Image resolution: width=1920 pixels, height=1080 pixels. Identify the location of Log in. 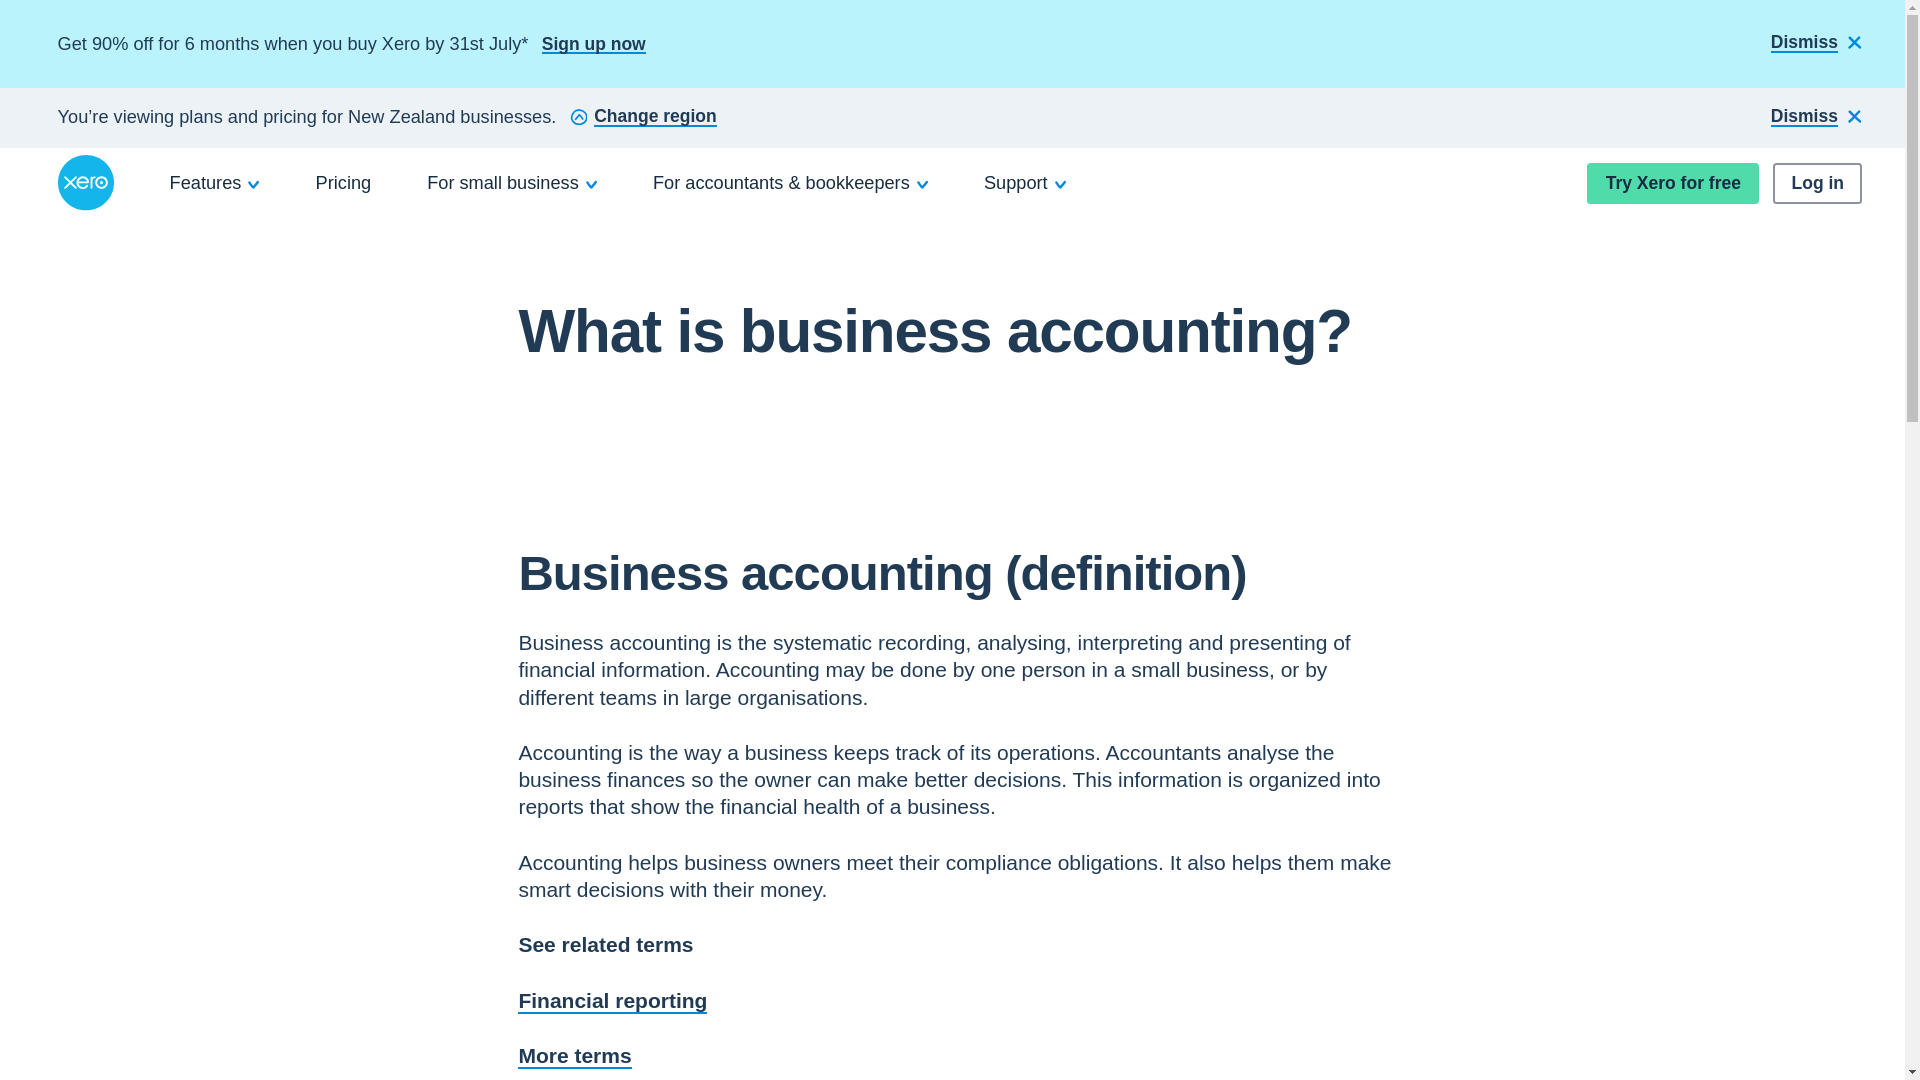
(1817, 184).